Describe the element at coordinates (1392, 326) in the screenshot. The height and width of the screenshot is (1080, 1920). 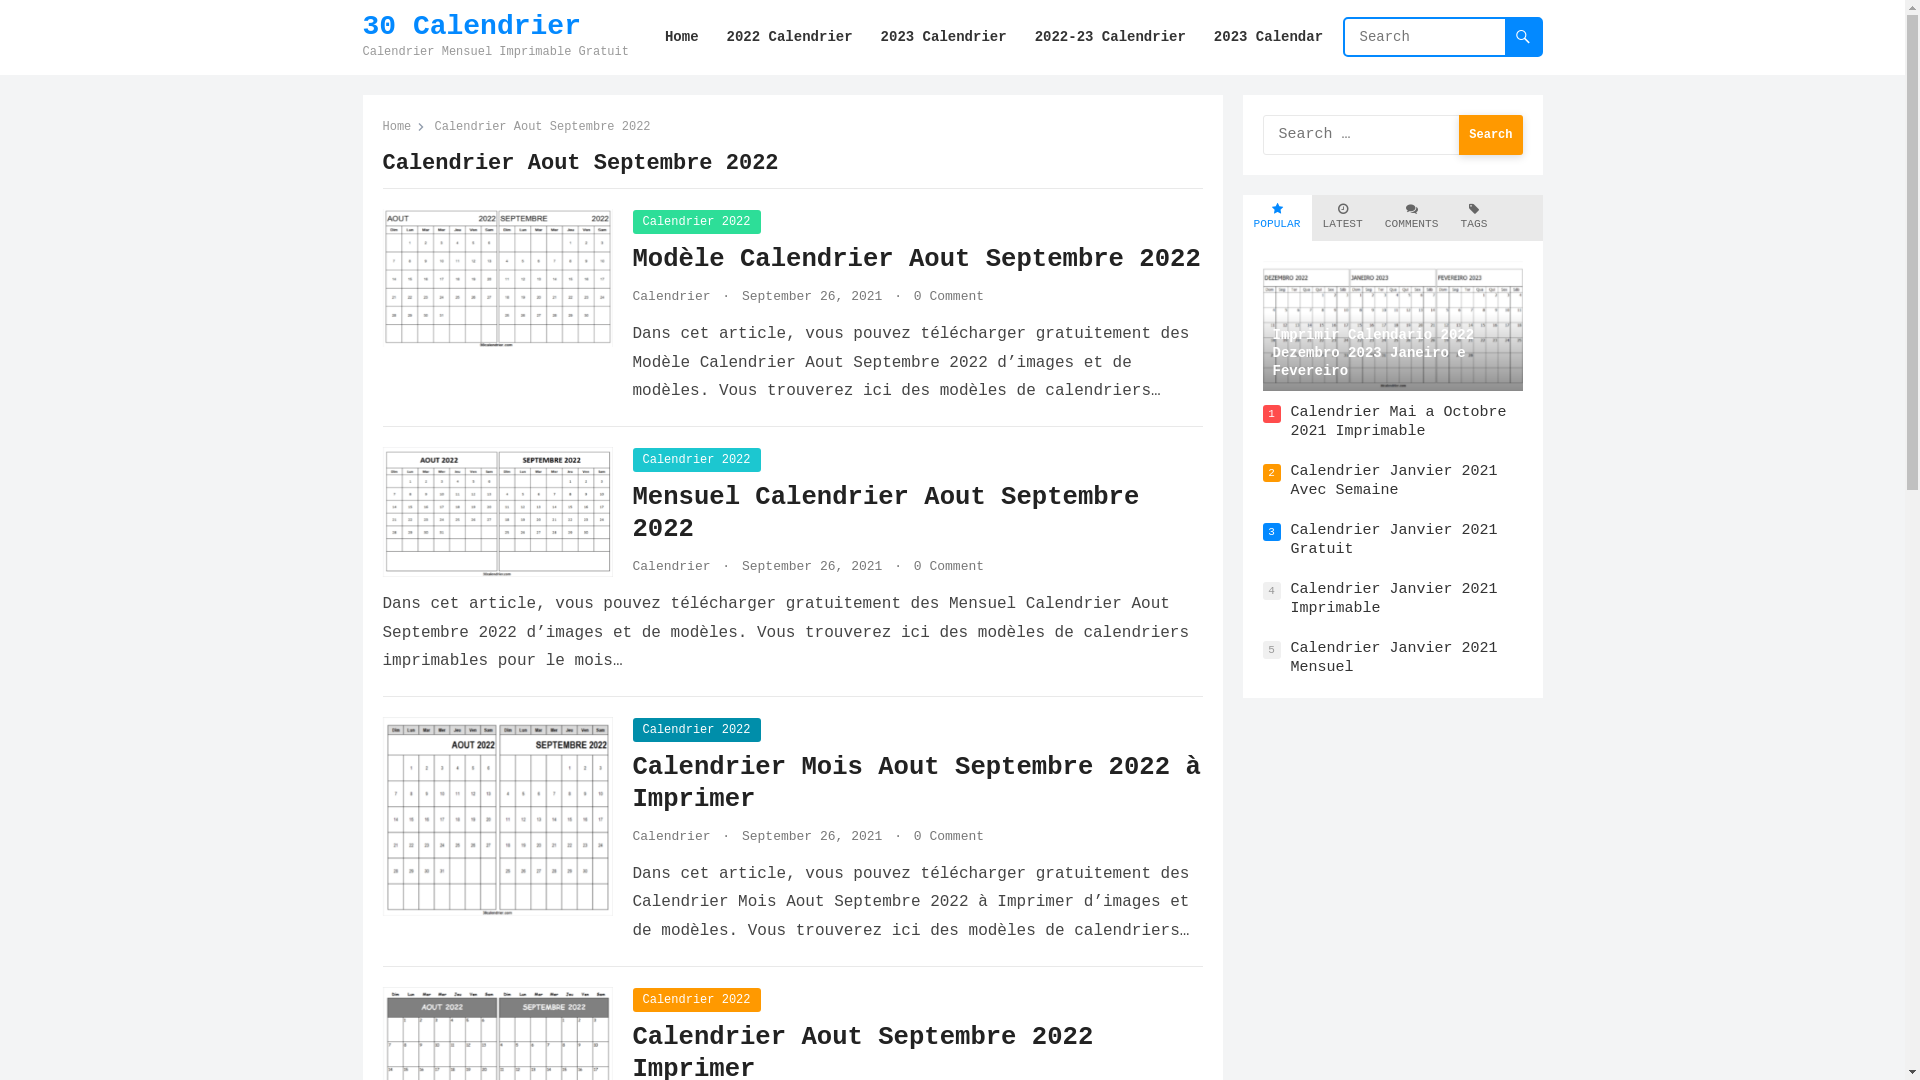
I see `Imprimir Calendario 2022 Dezembro 2023 Janeiro e Fevereiro` at that location.